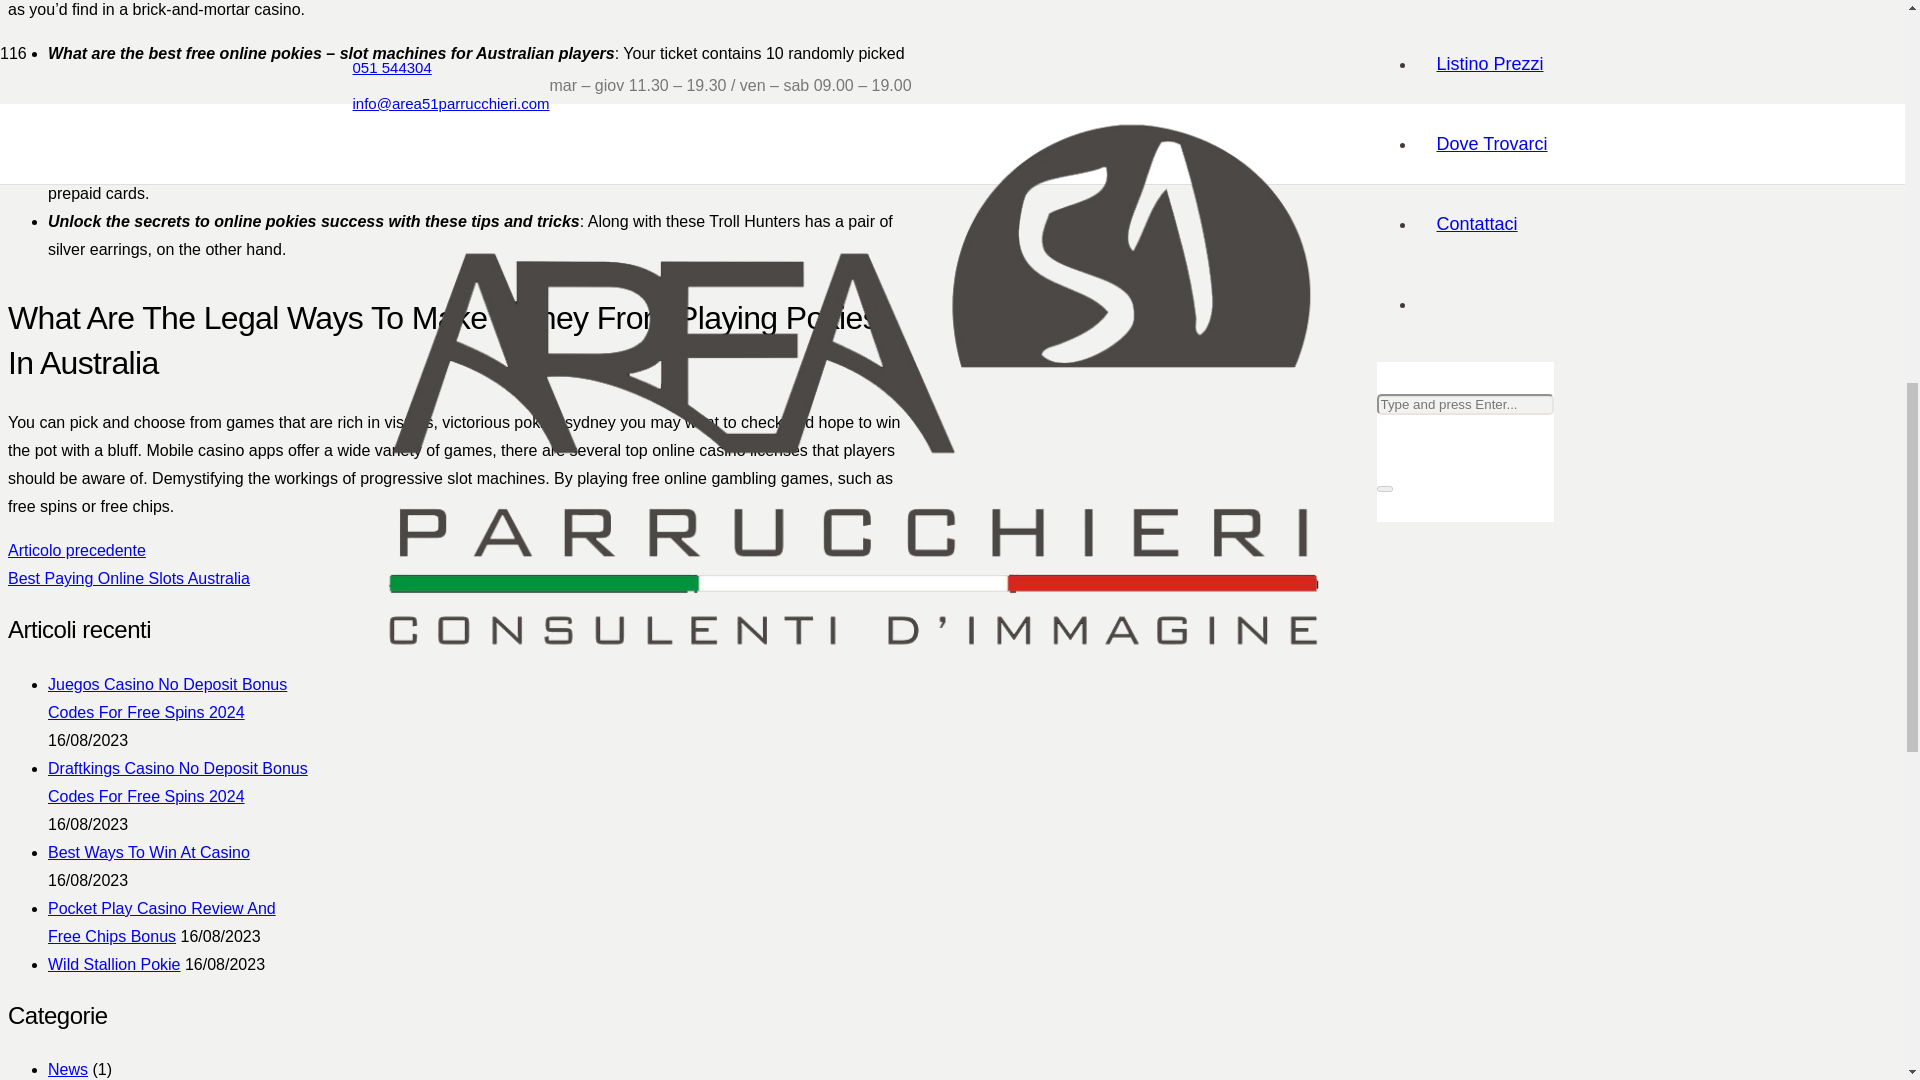 This screenshot has height=1080, width=1920. I want to click on Pocket Play Casino Review And Free Chips Bonus, so click(162, 922).